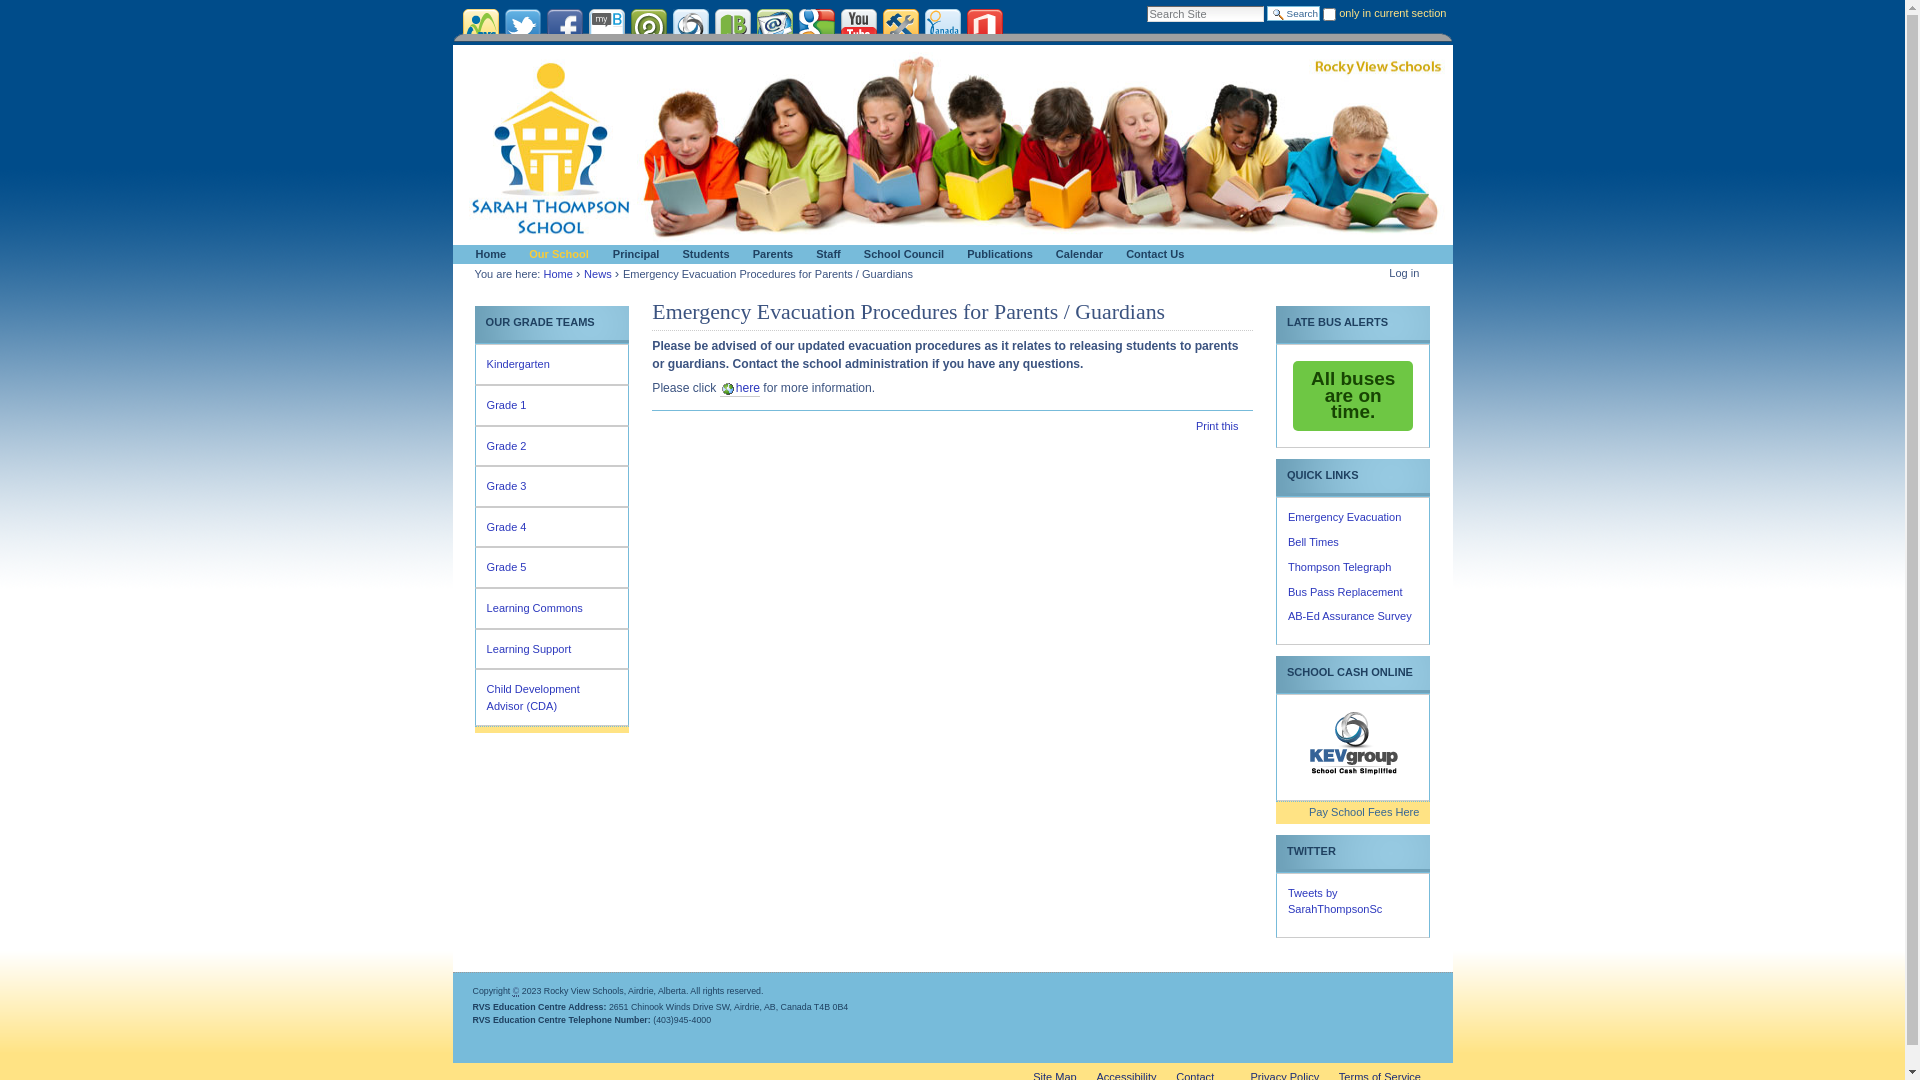 The width and height of the screenshot is (1920, 1080). I want to click on AB-Ed Assurance Survey, so click(1350, 616).